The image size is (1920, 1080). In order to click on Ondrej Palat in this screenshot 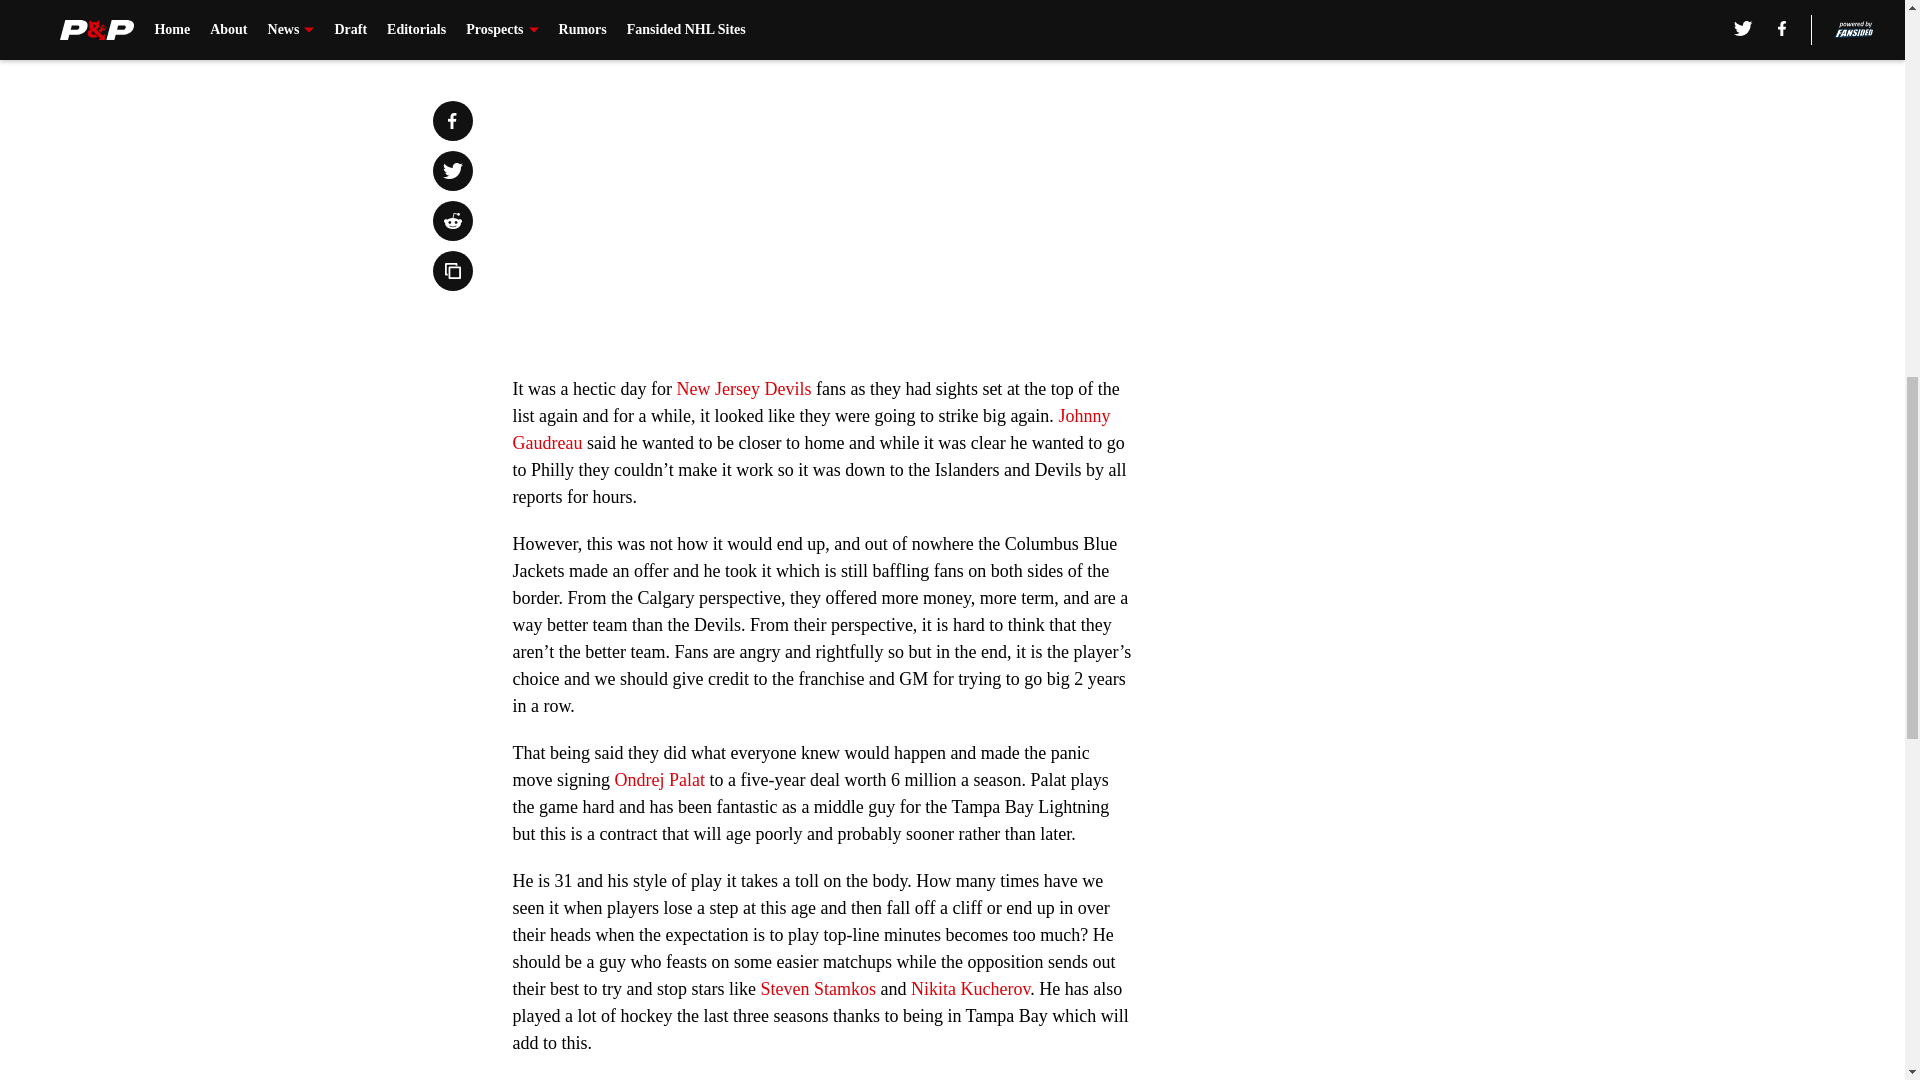, I will do `click(659, 780)`.